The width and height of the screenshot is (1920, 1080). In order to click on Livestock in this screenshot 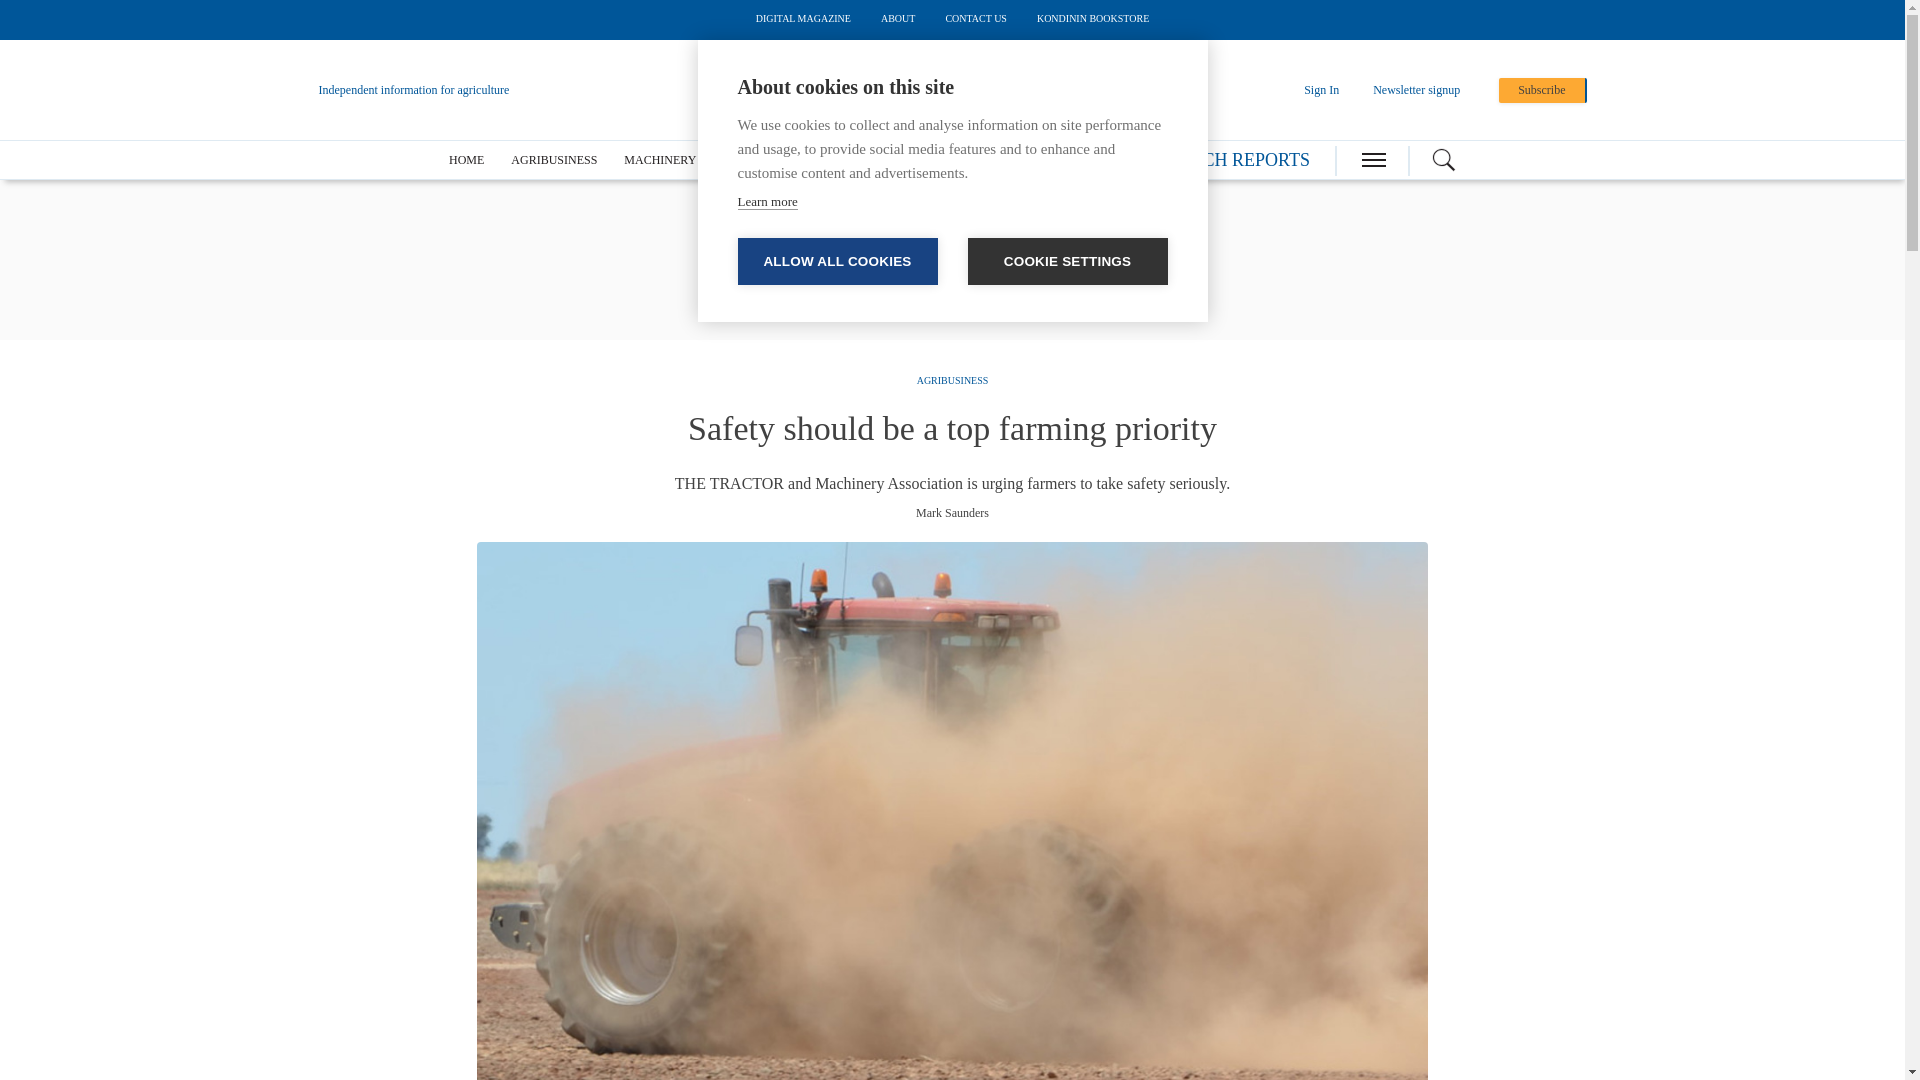, I will do `click(842, 160)`.